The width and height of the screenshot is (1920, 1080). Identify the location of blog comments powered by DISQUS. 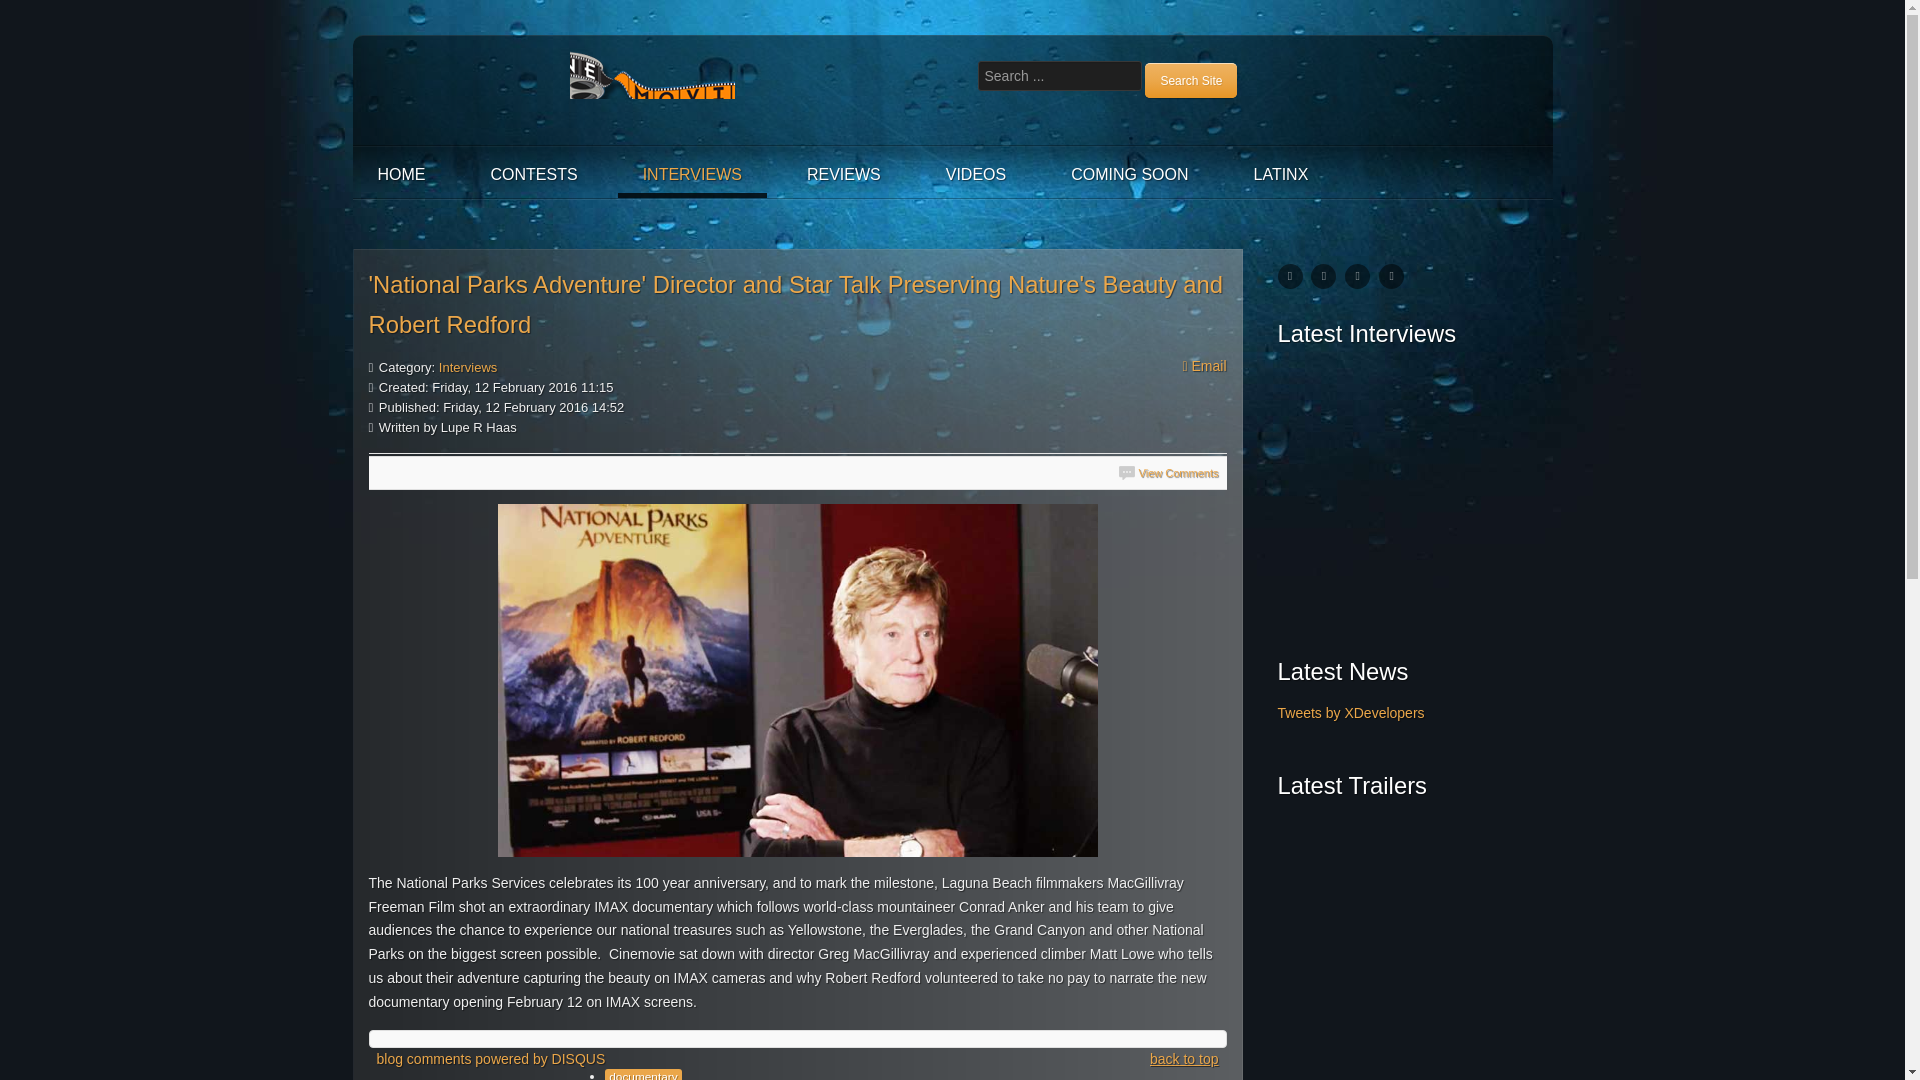
(490, 1060).